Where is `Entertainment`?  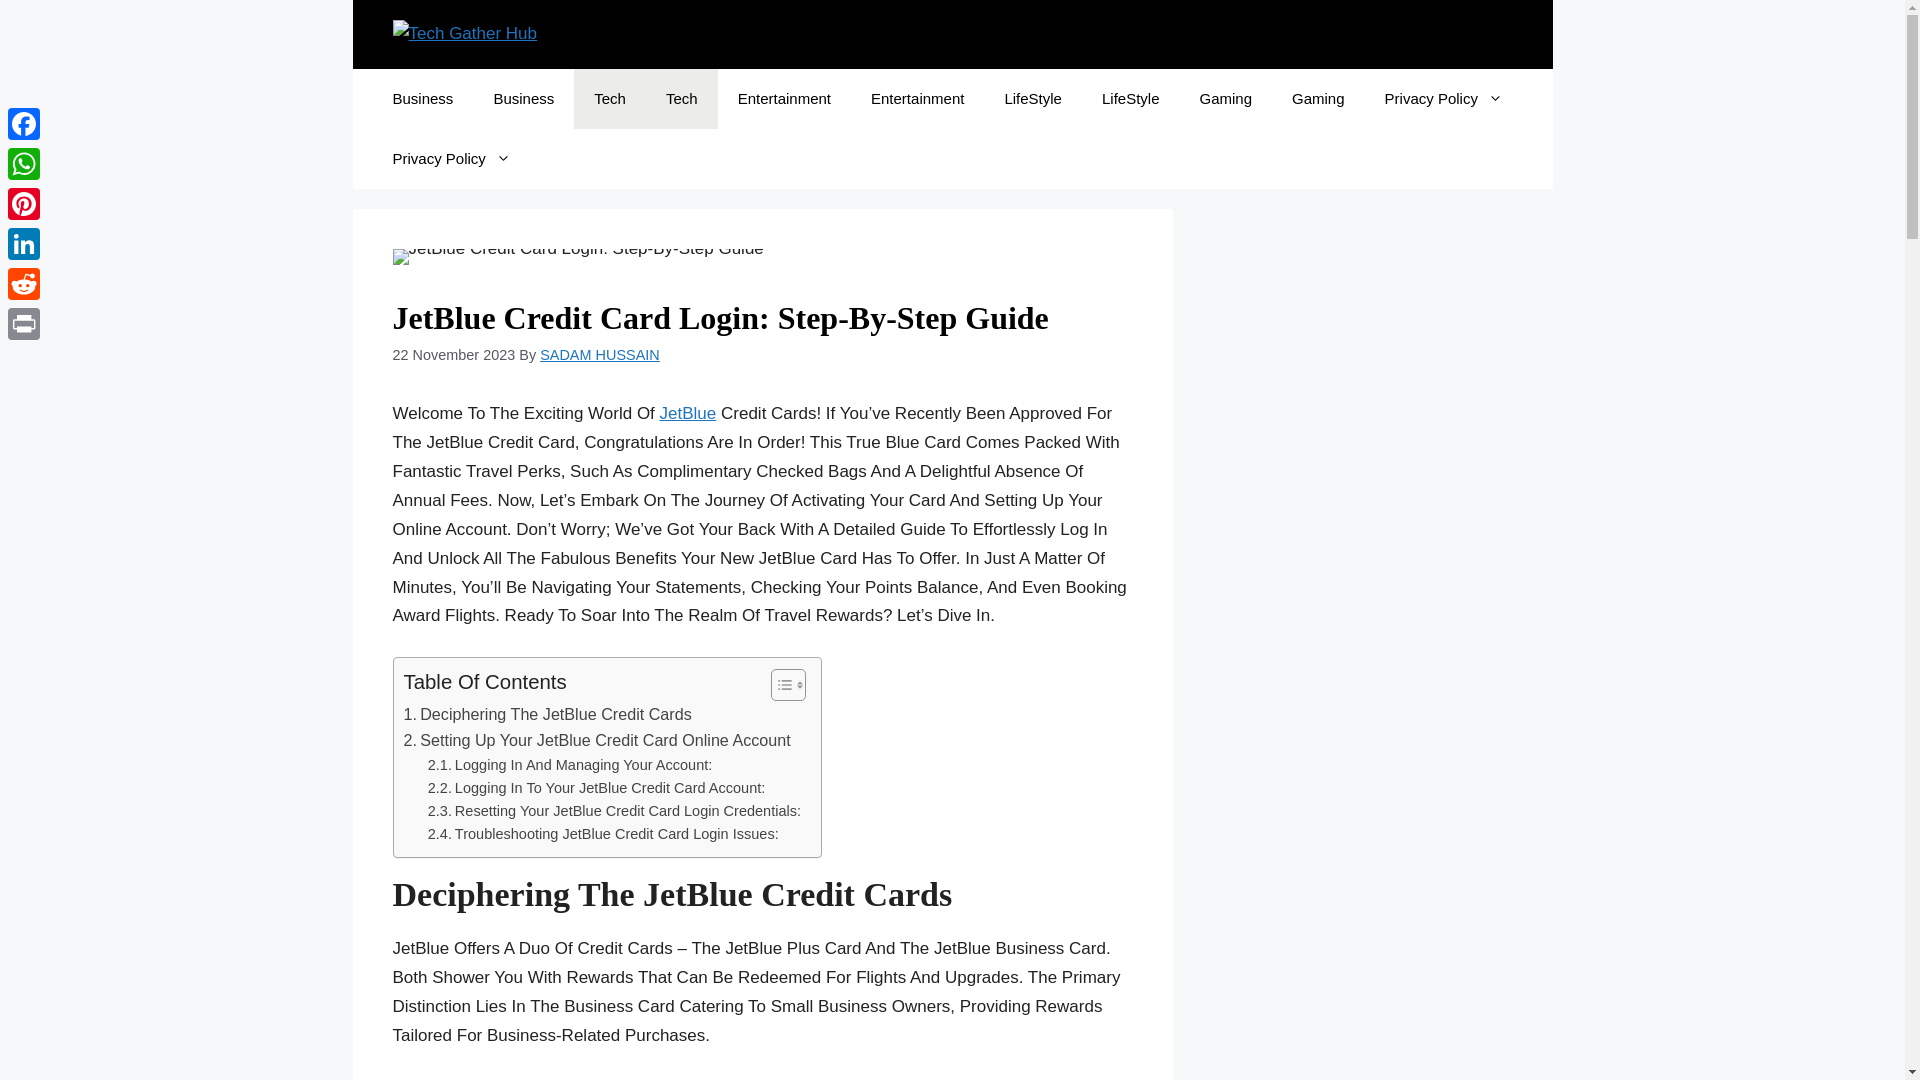 Entertainment is located at coordinates (916, 98).